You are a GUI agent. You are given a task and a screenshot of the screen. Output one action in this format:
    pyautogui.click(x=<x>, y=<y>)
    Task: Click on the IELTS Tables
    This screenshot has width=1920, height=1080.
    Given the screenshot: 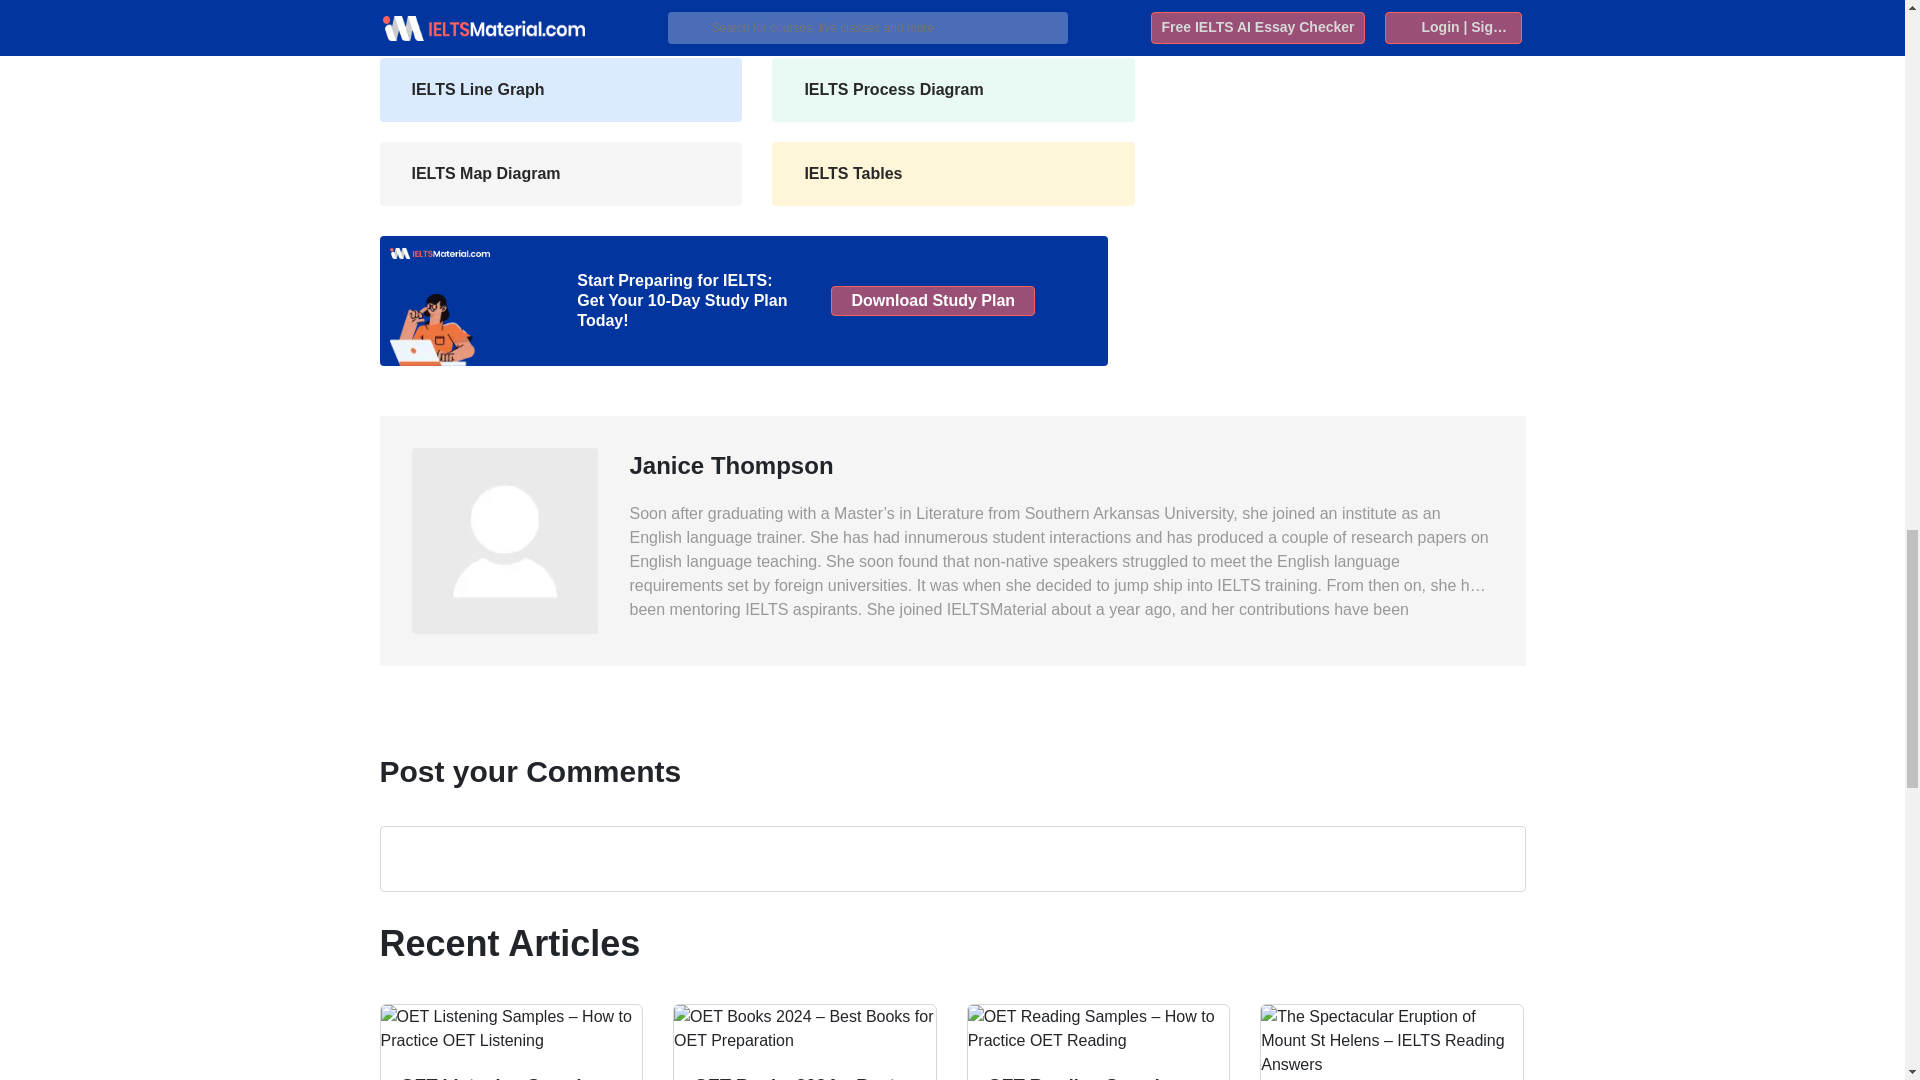 What is the action you would take?
    pyautogui.click(x=953, y=174)
    